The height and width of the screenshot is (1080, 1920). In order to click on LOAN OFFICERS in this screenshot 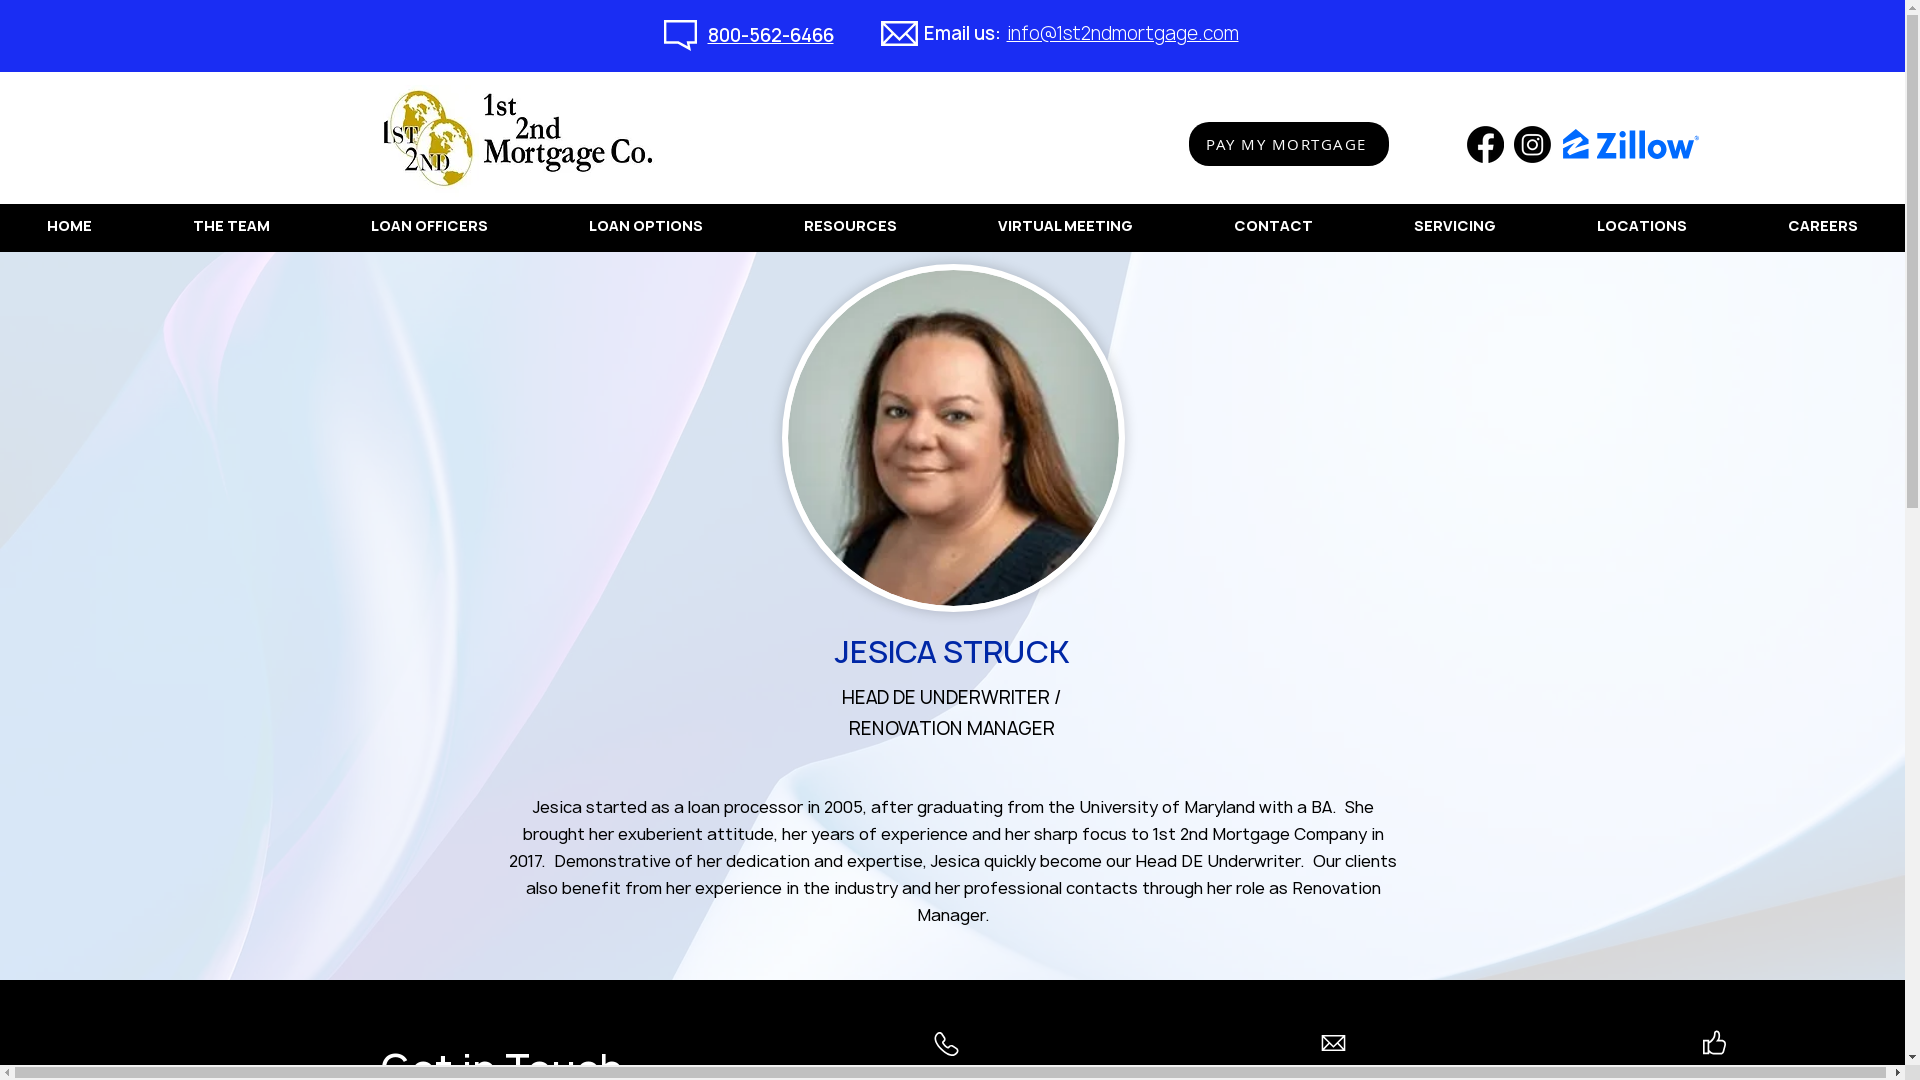, I will do `click(429, 228)`.